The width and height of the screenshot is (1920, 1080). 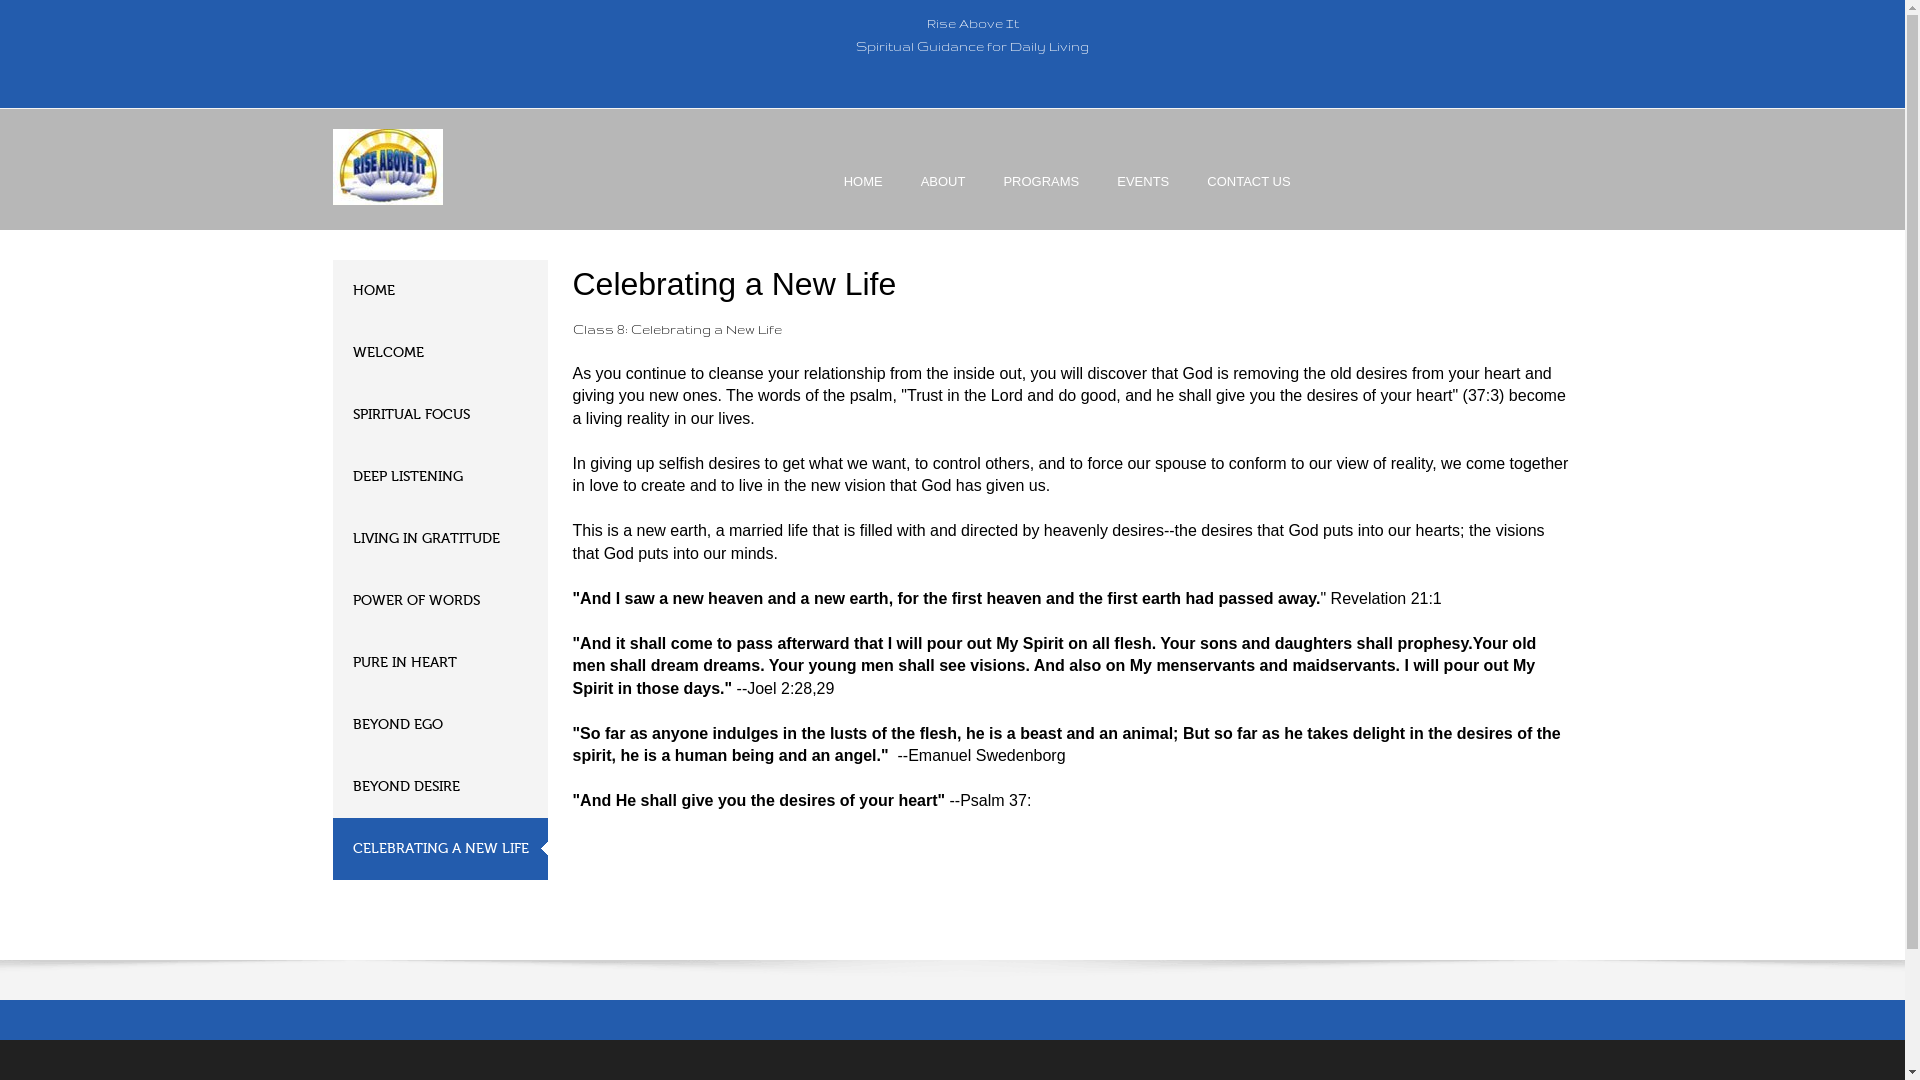 I want to click on CELEBRATING A NEW LIFE, so click(x=440, y=848).